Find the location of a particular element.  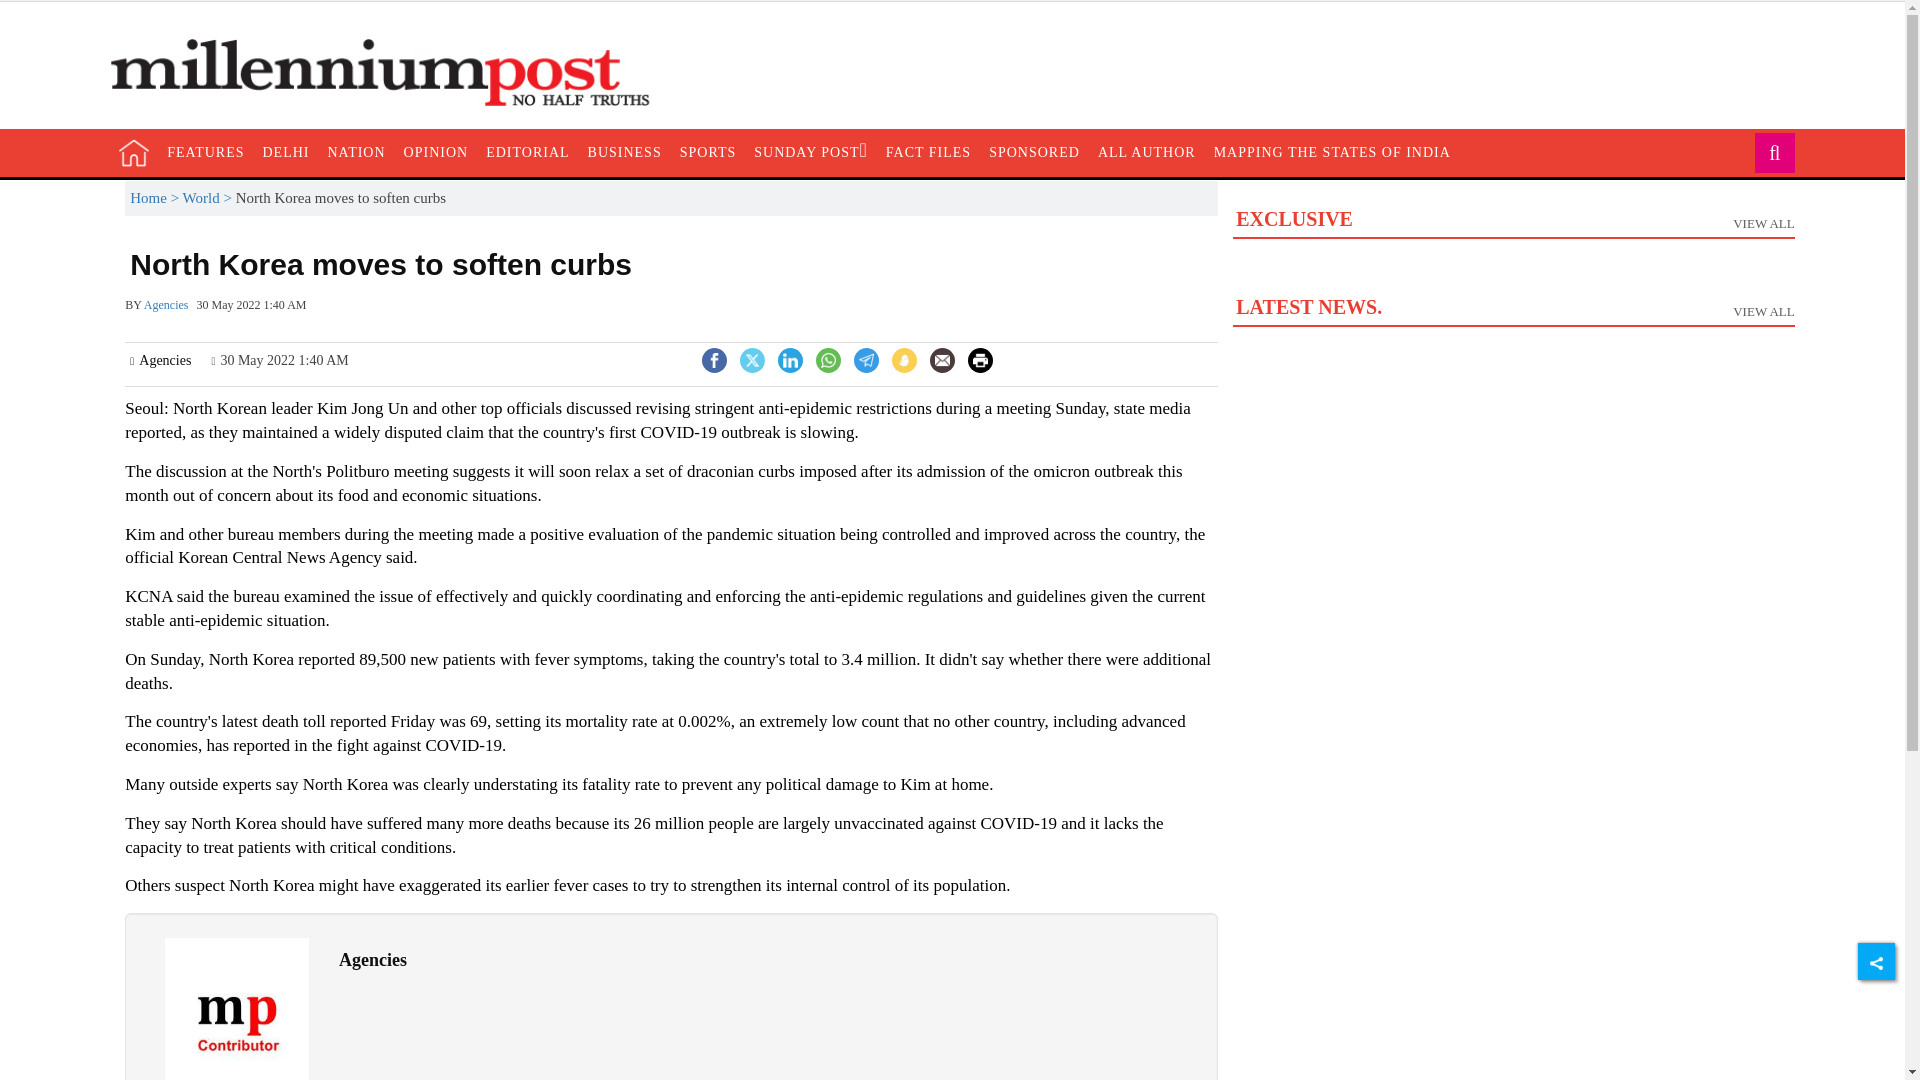

NATION is located at coordinates (356, 152).